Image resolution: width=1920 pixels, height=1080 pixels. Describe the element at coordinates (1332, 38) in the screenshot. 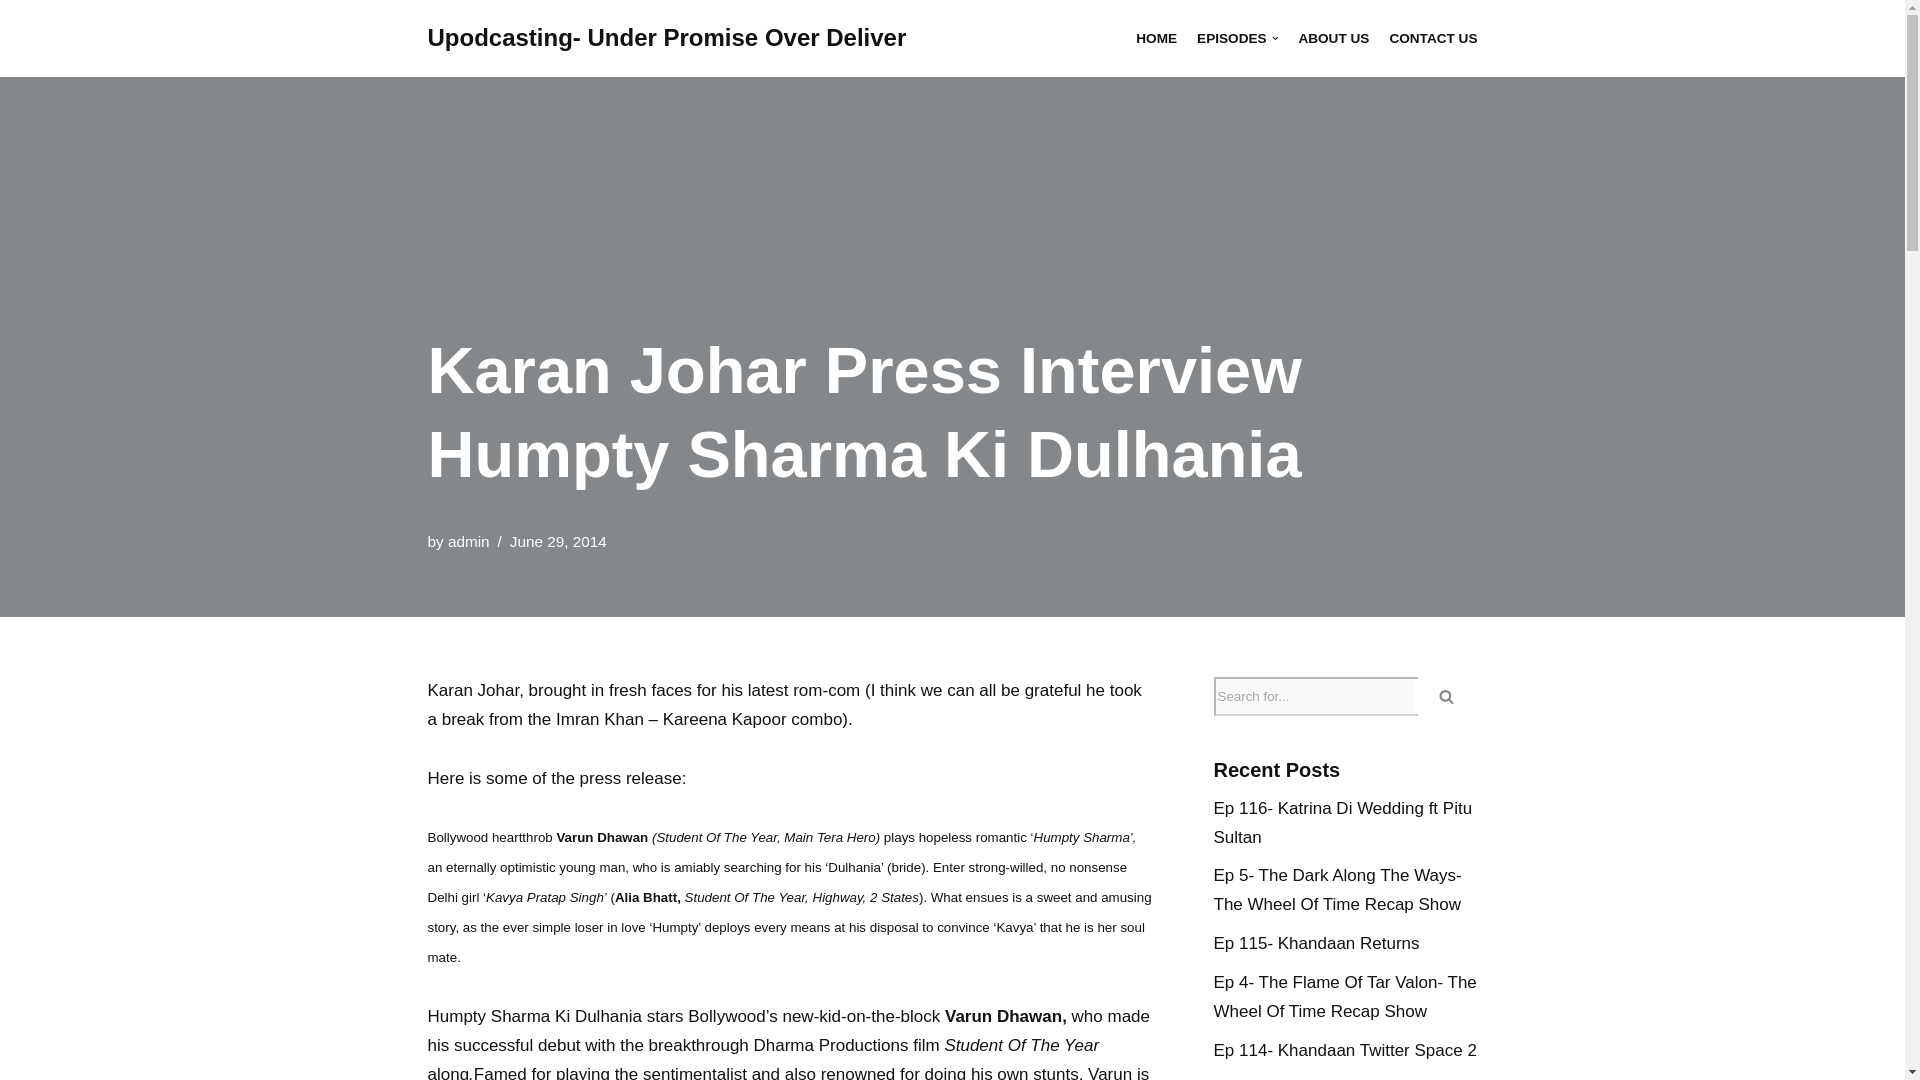

I see `ABOUT US` at that location.